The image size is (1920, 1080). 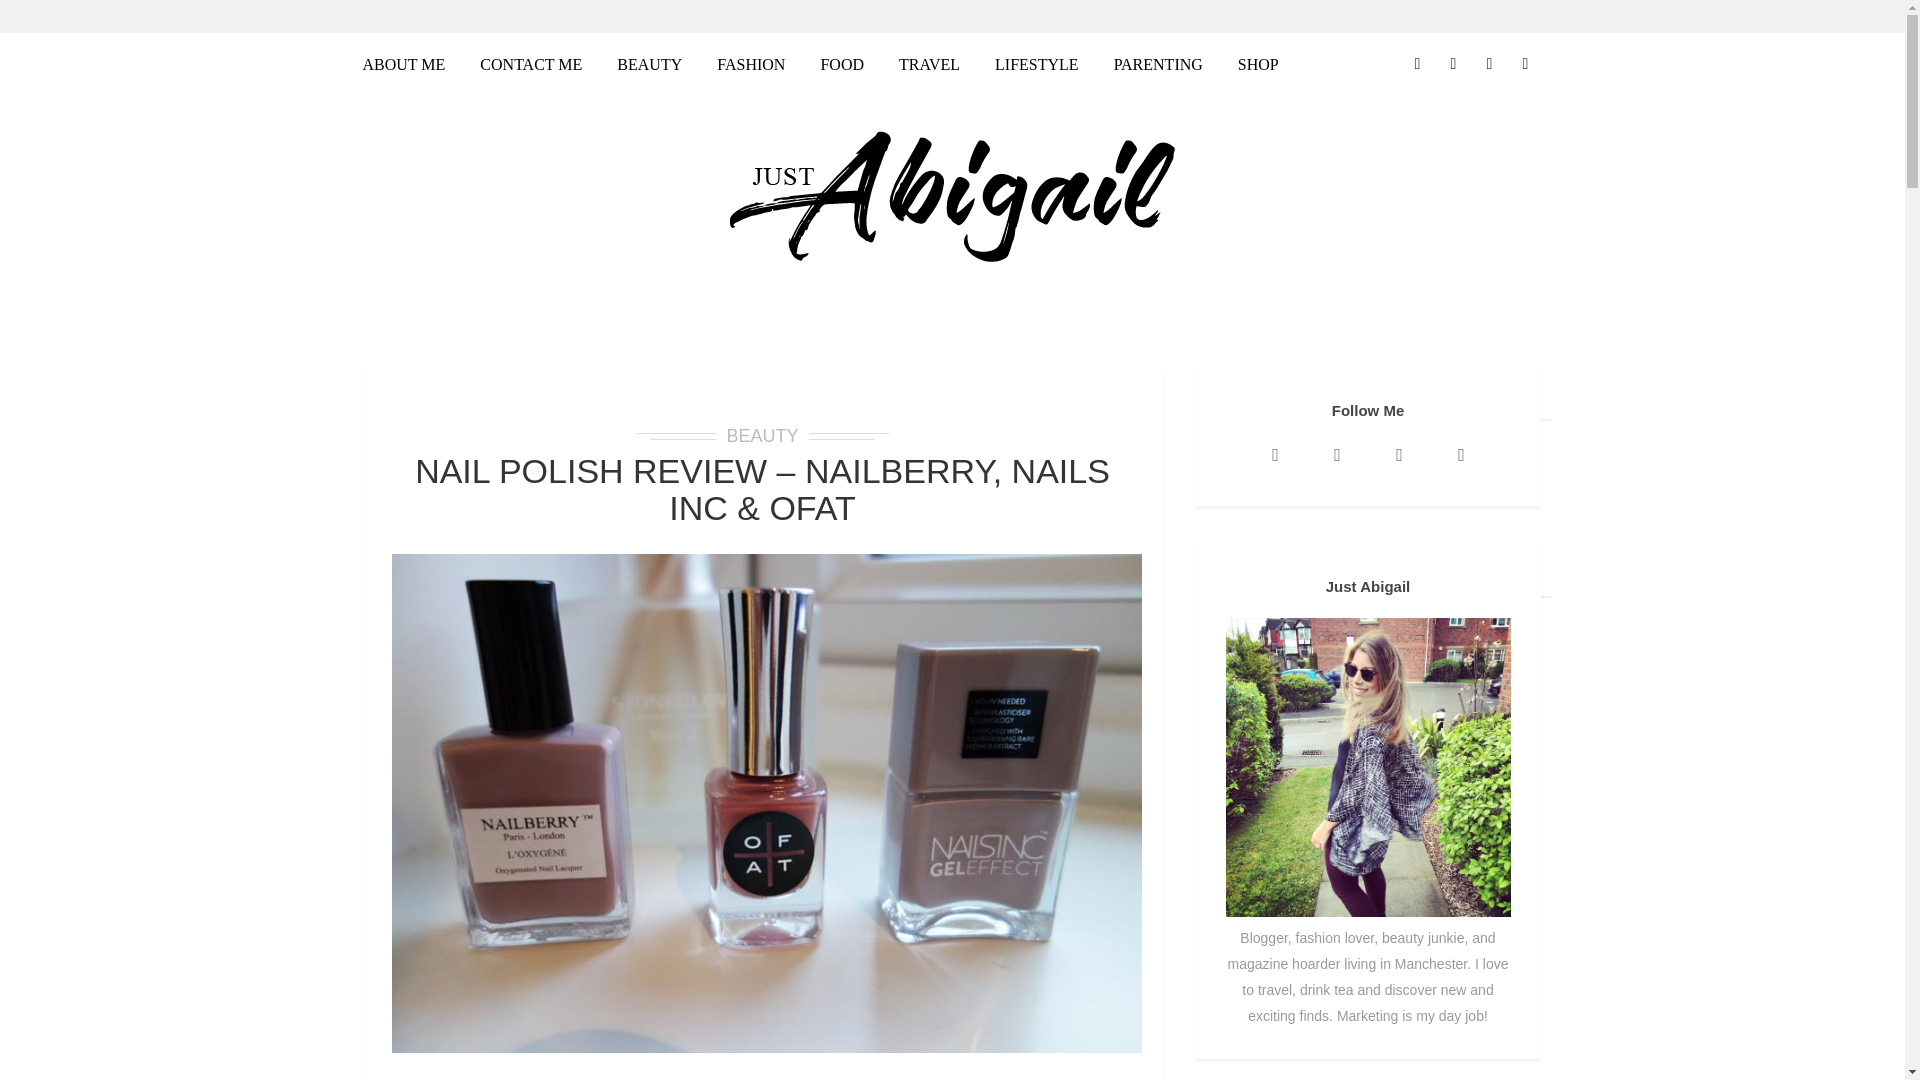 I want to click on LIFESTYLE, so click(x=1036, y=67).